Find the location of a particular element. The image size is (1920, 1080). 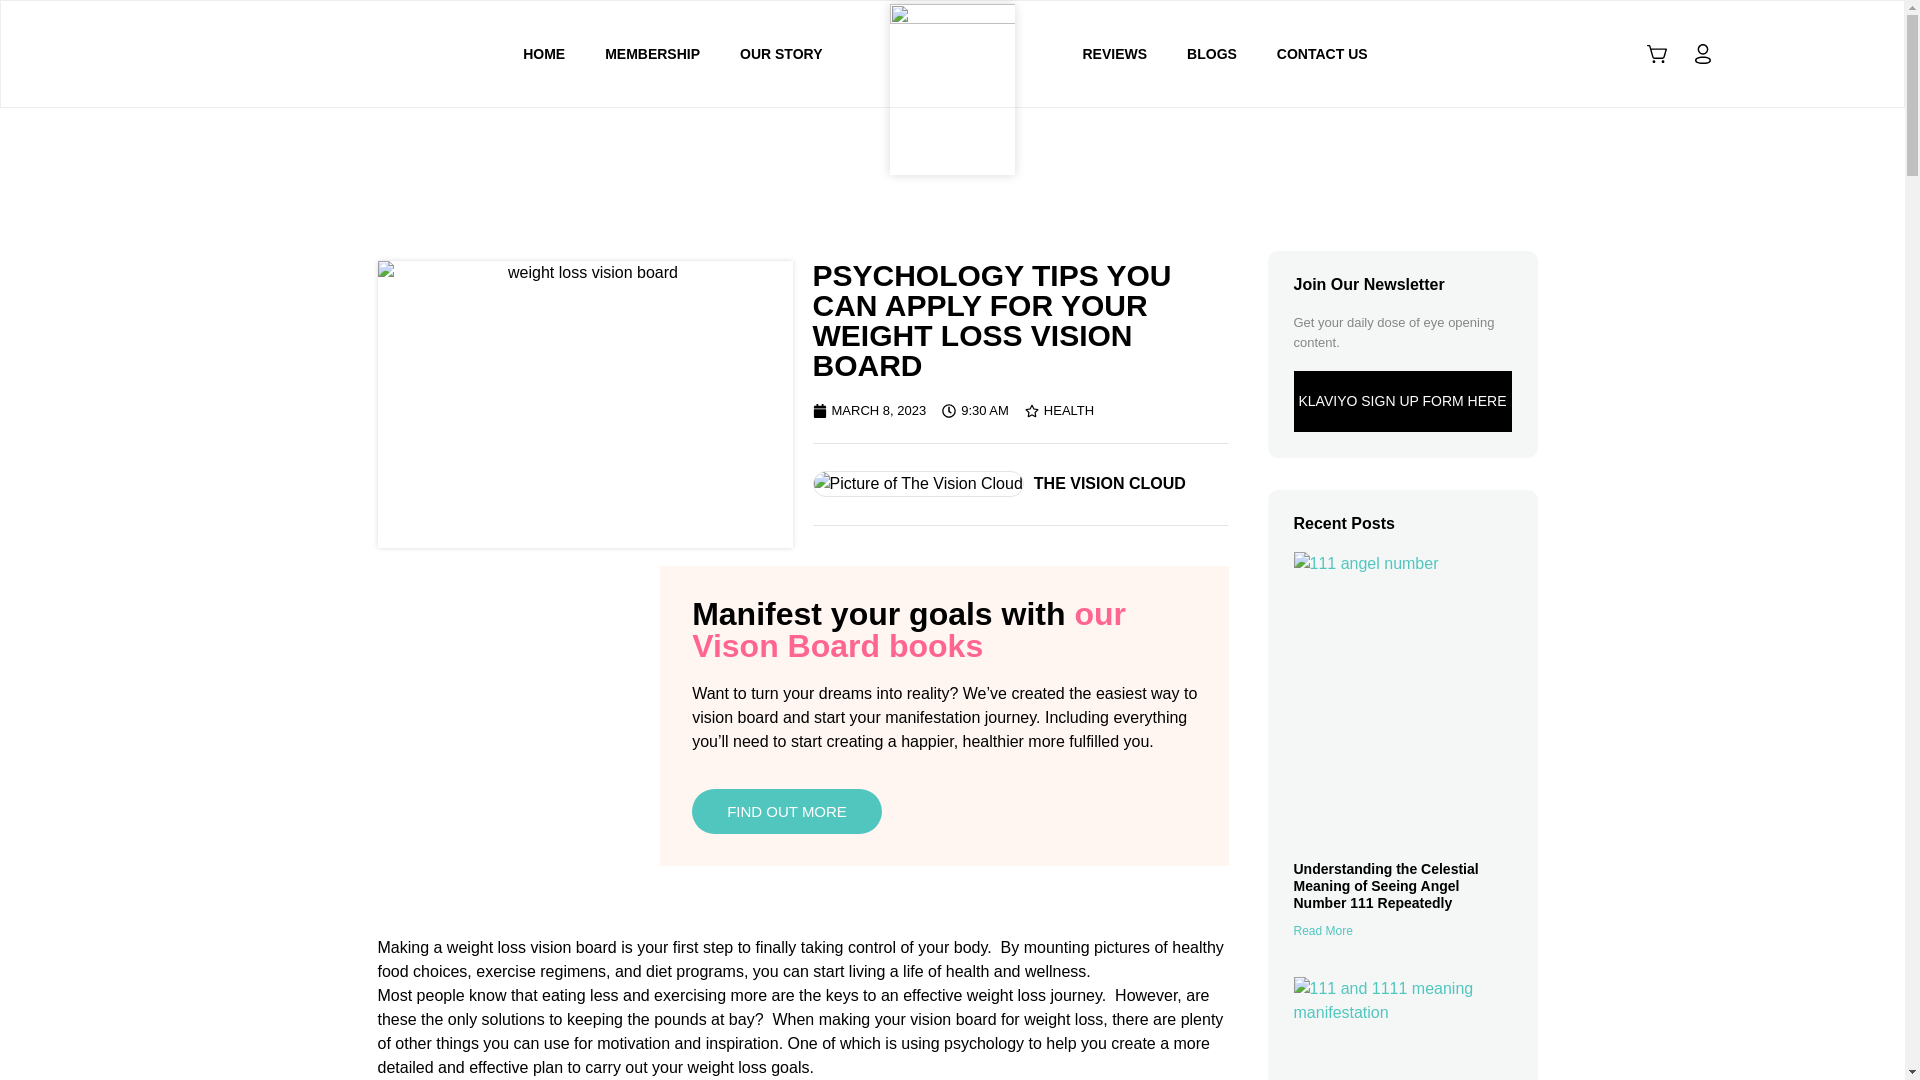

OUR STORY is located at coordinates (781, 54).